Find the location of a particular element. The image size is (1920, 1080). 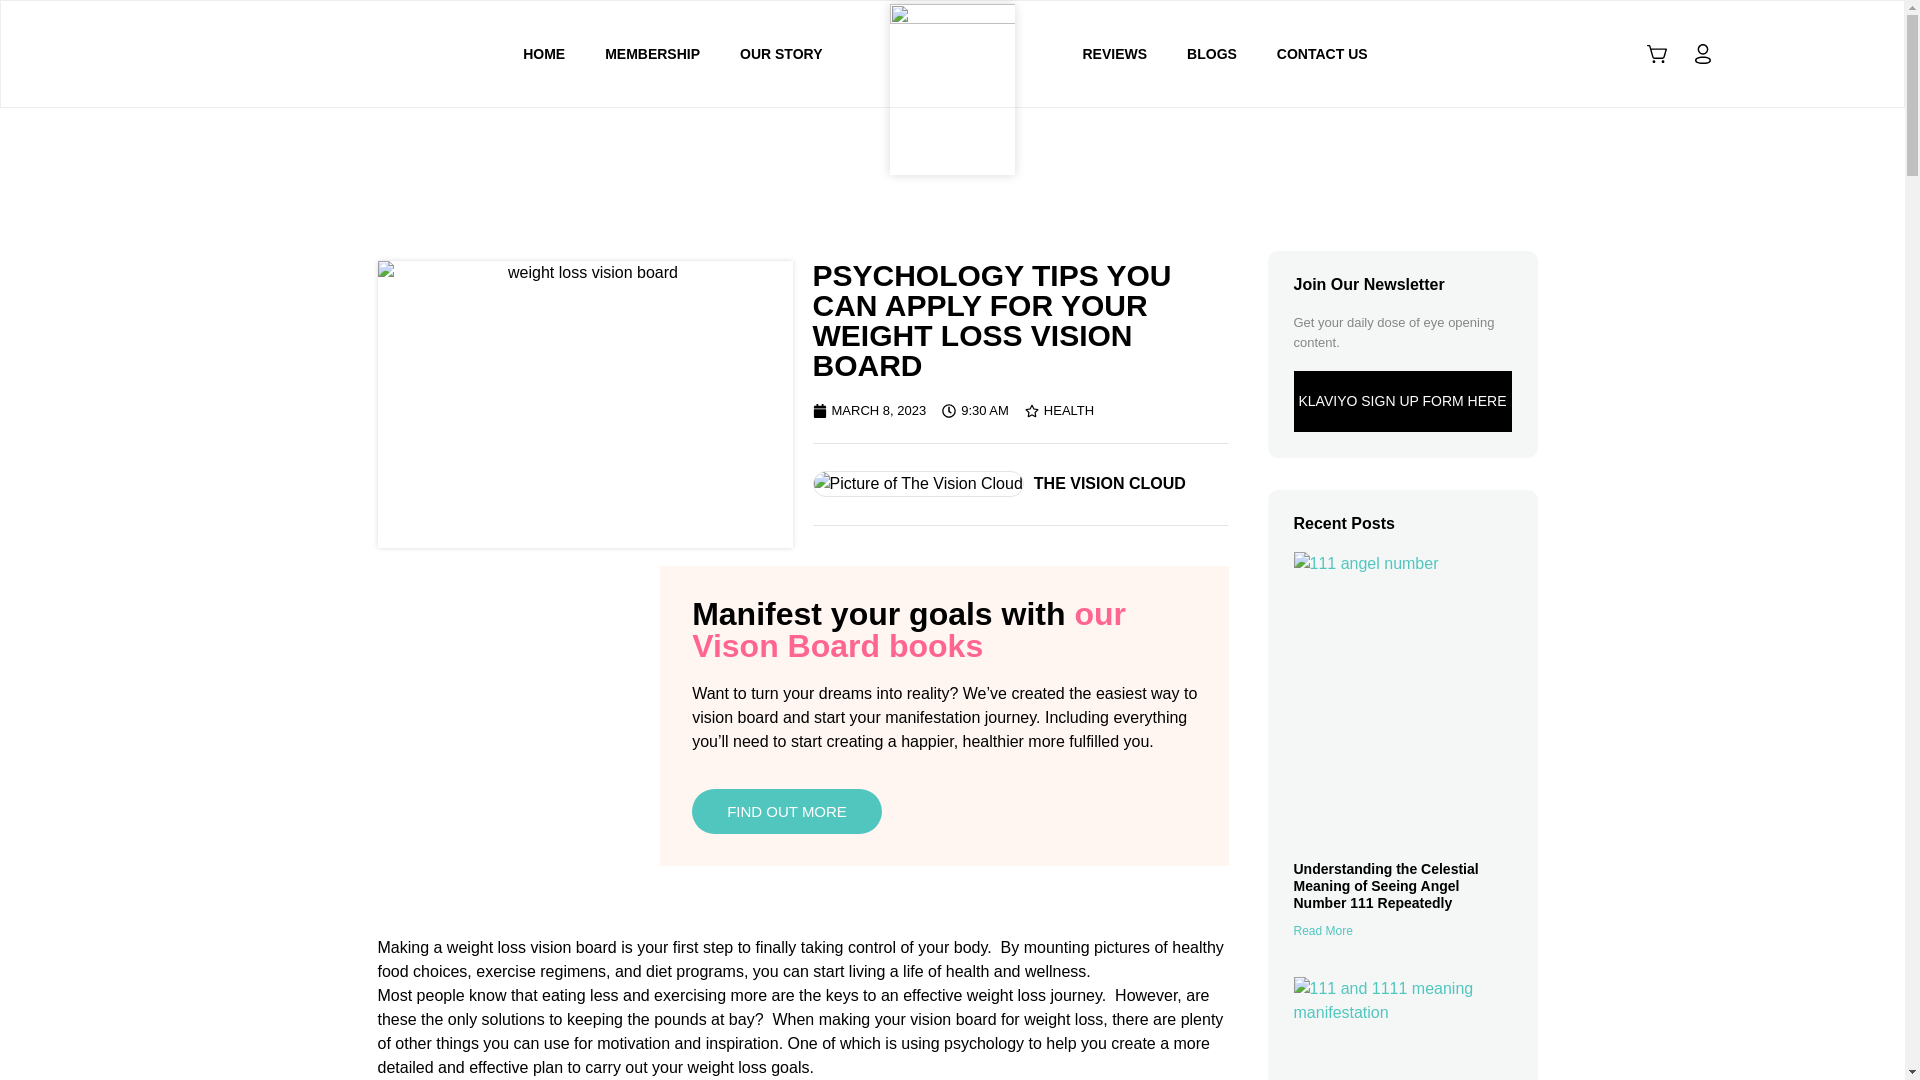

OUR STORY is located at coordinates (781, 54).